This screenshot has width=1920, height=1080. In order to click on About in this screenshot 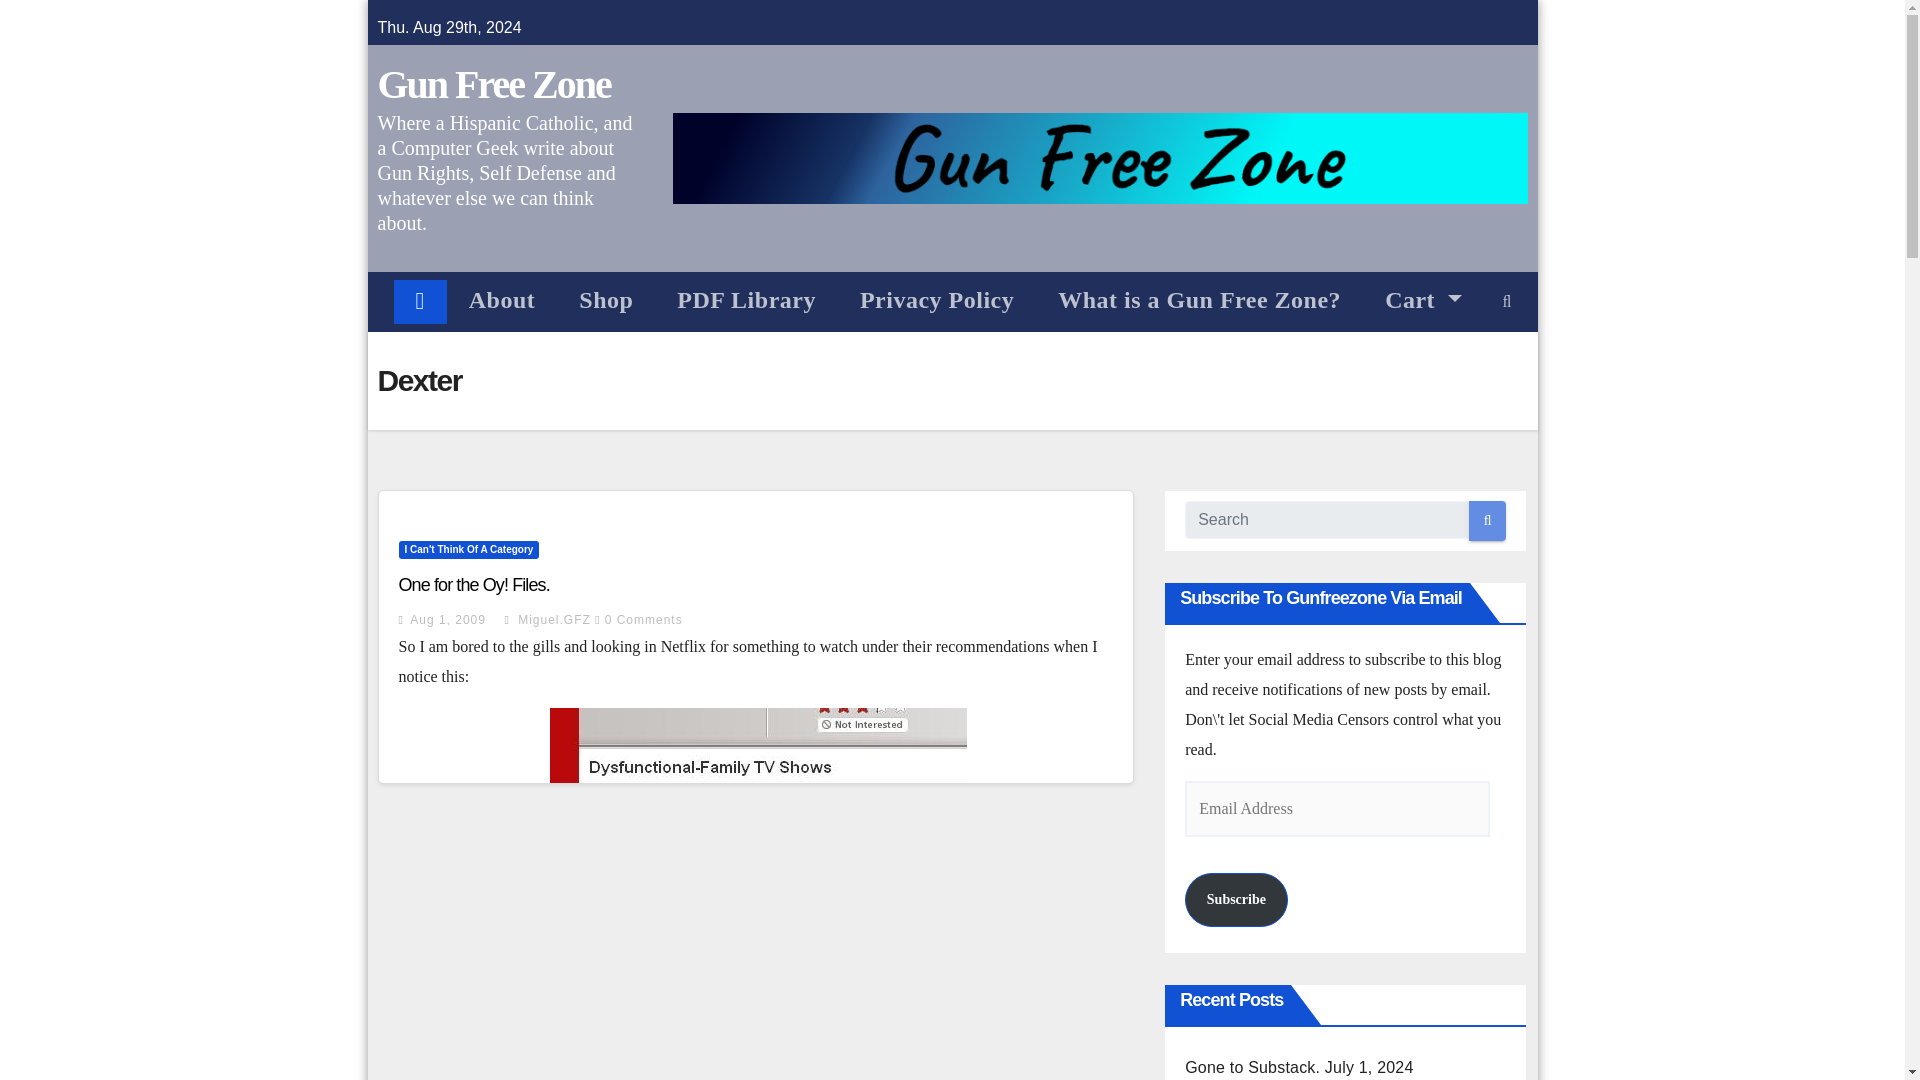, I will do `click(502, 299)`.